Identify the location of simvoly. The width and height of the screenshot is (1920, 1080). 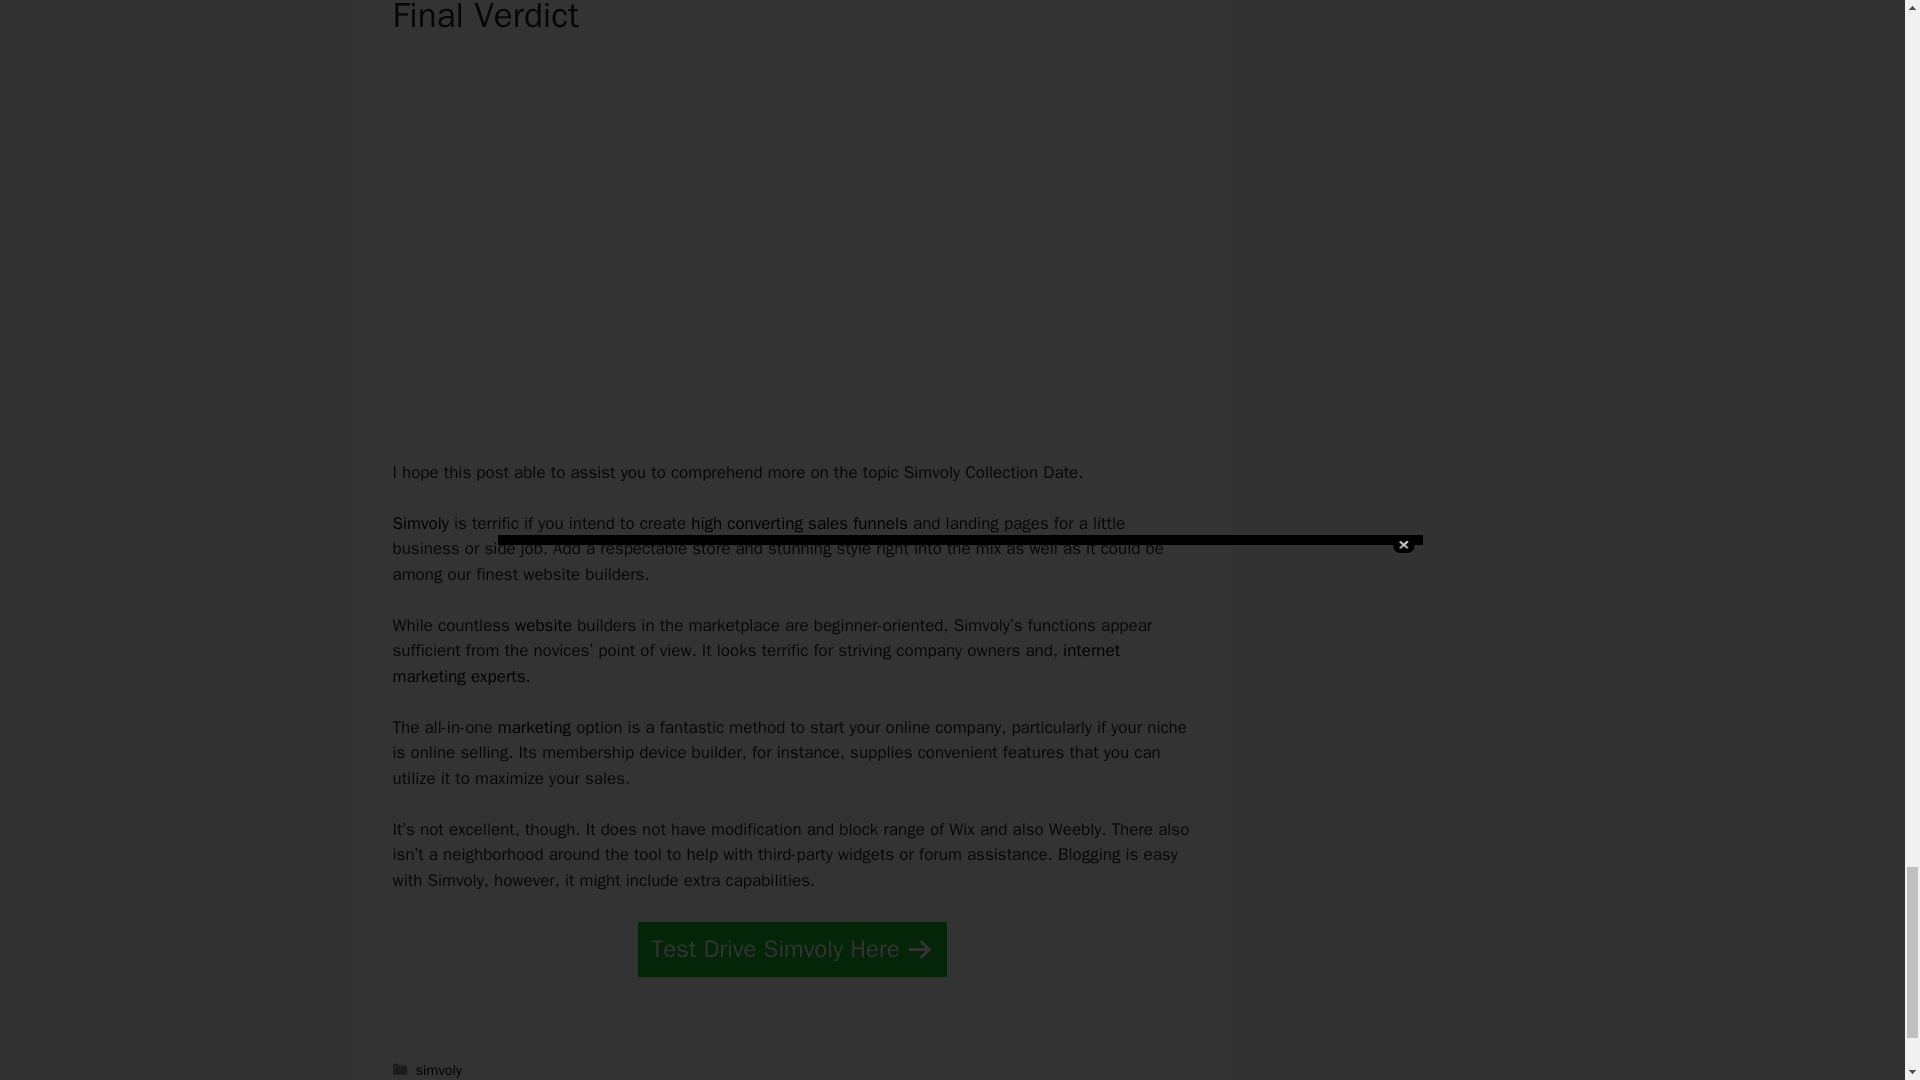
(439, 1069).